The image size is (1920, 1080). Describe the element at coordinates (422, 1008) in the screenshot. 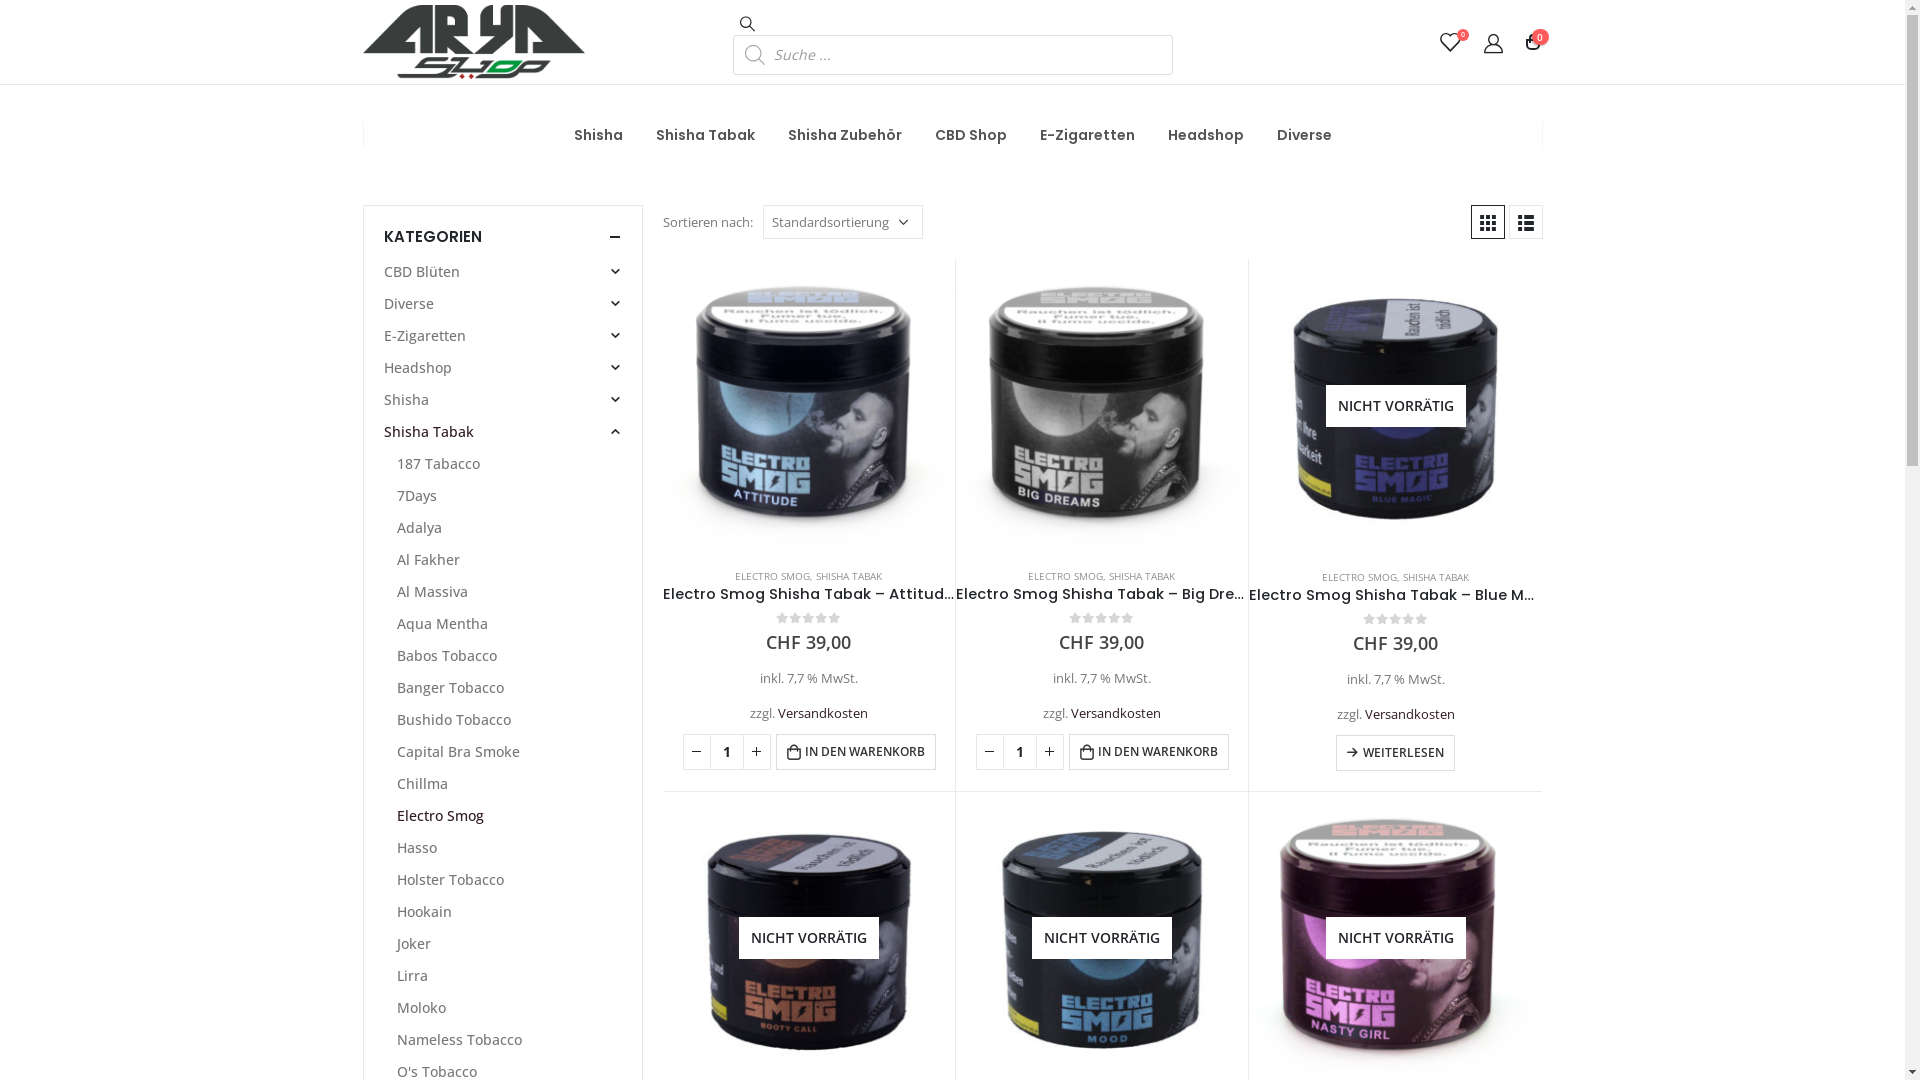

I see `Moloko` at that location.